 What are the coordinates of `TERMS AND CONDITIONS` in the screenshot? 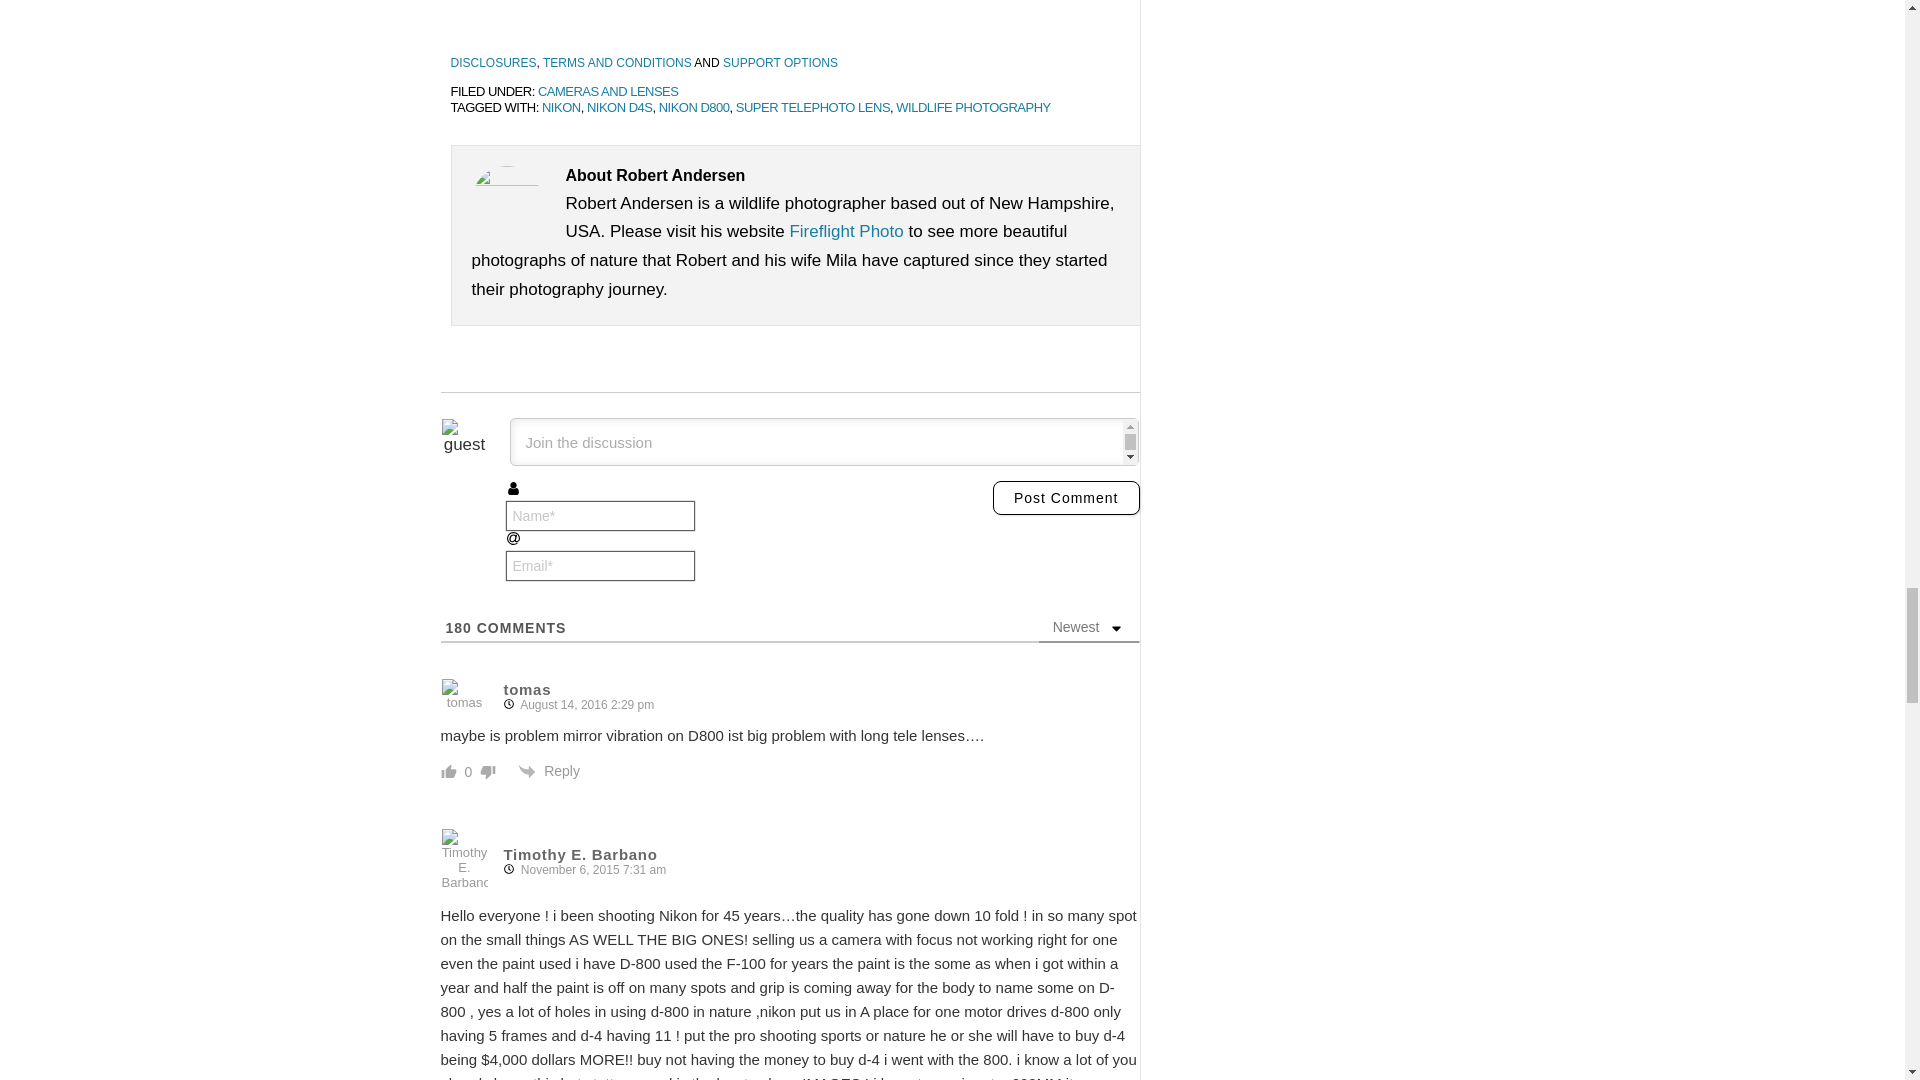 It's located at (617, 63).